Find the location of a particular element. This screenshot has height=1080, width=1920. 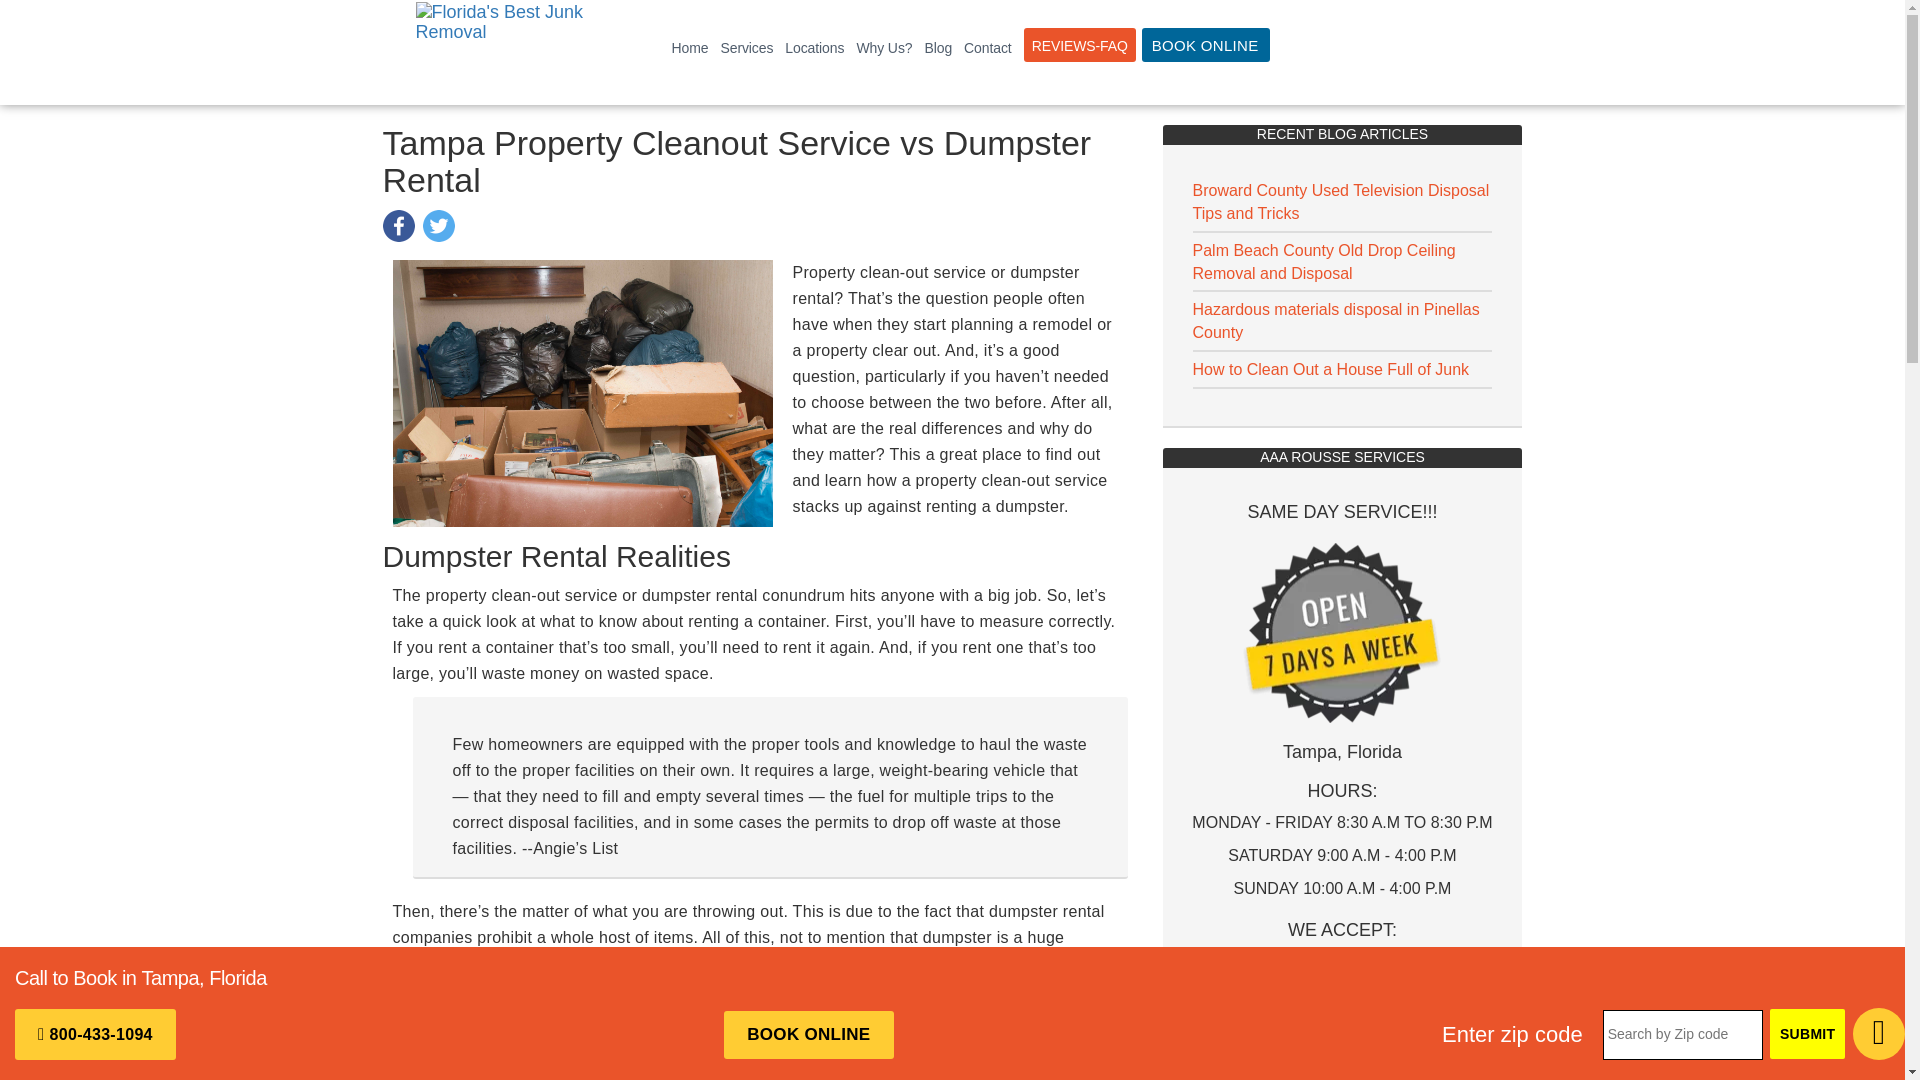

Blog is located at coordinates (938, 48).